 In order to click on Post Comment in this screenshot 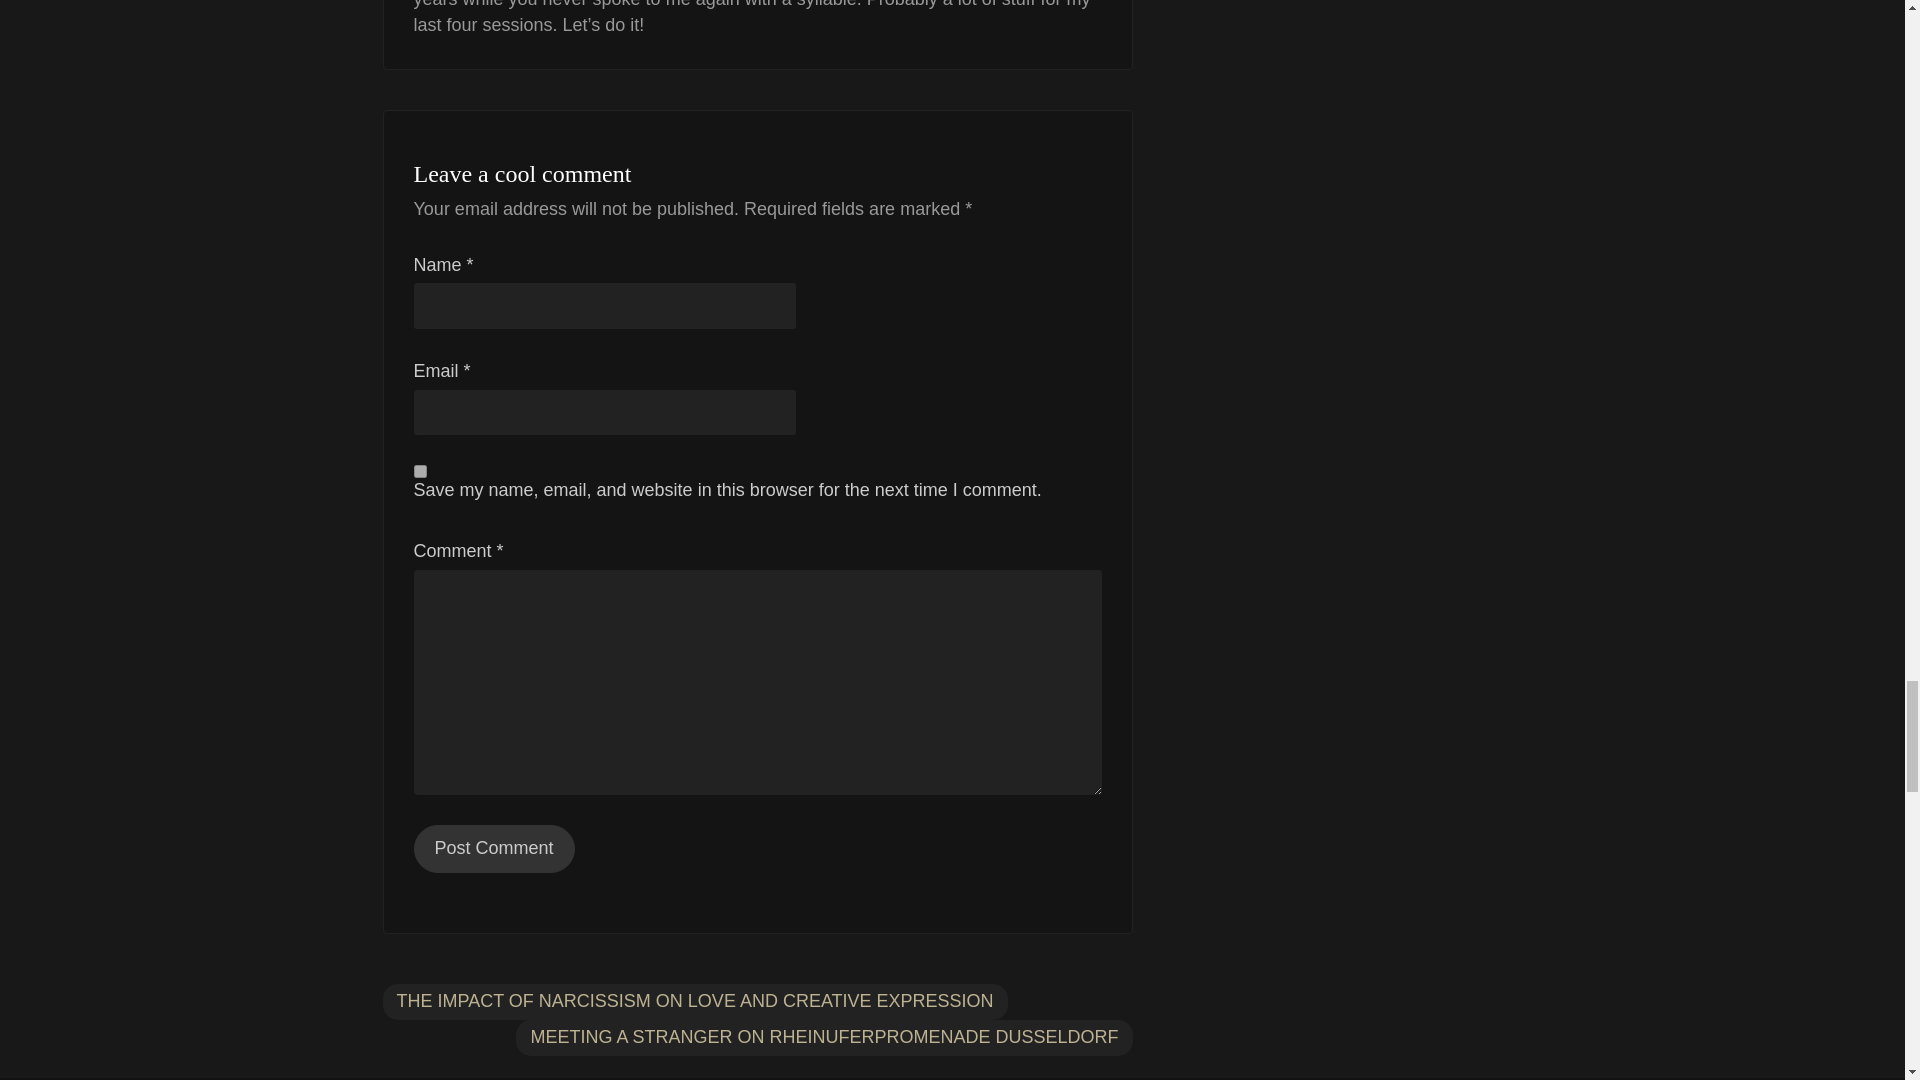, I will do `click(494, 848)`.